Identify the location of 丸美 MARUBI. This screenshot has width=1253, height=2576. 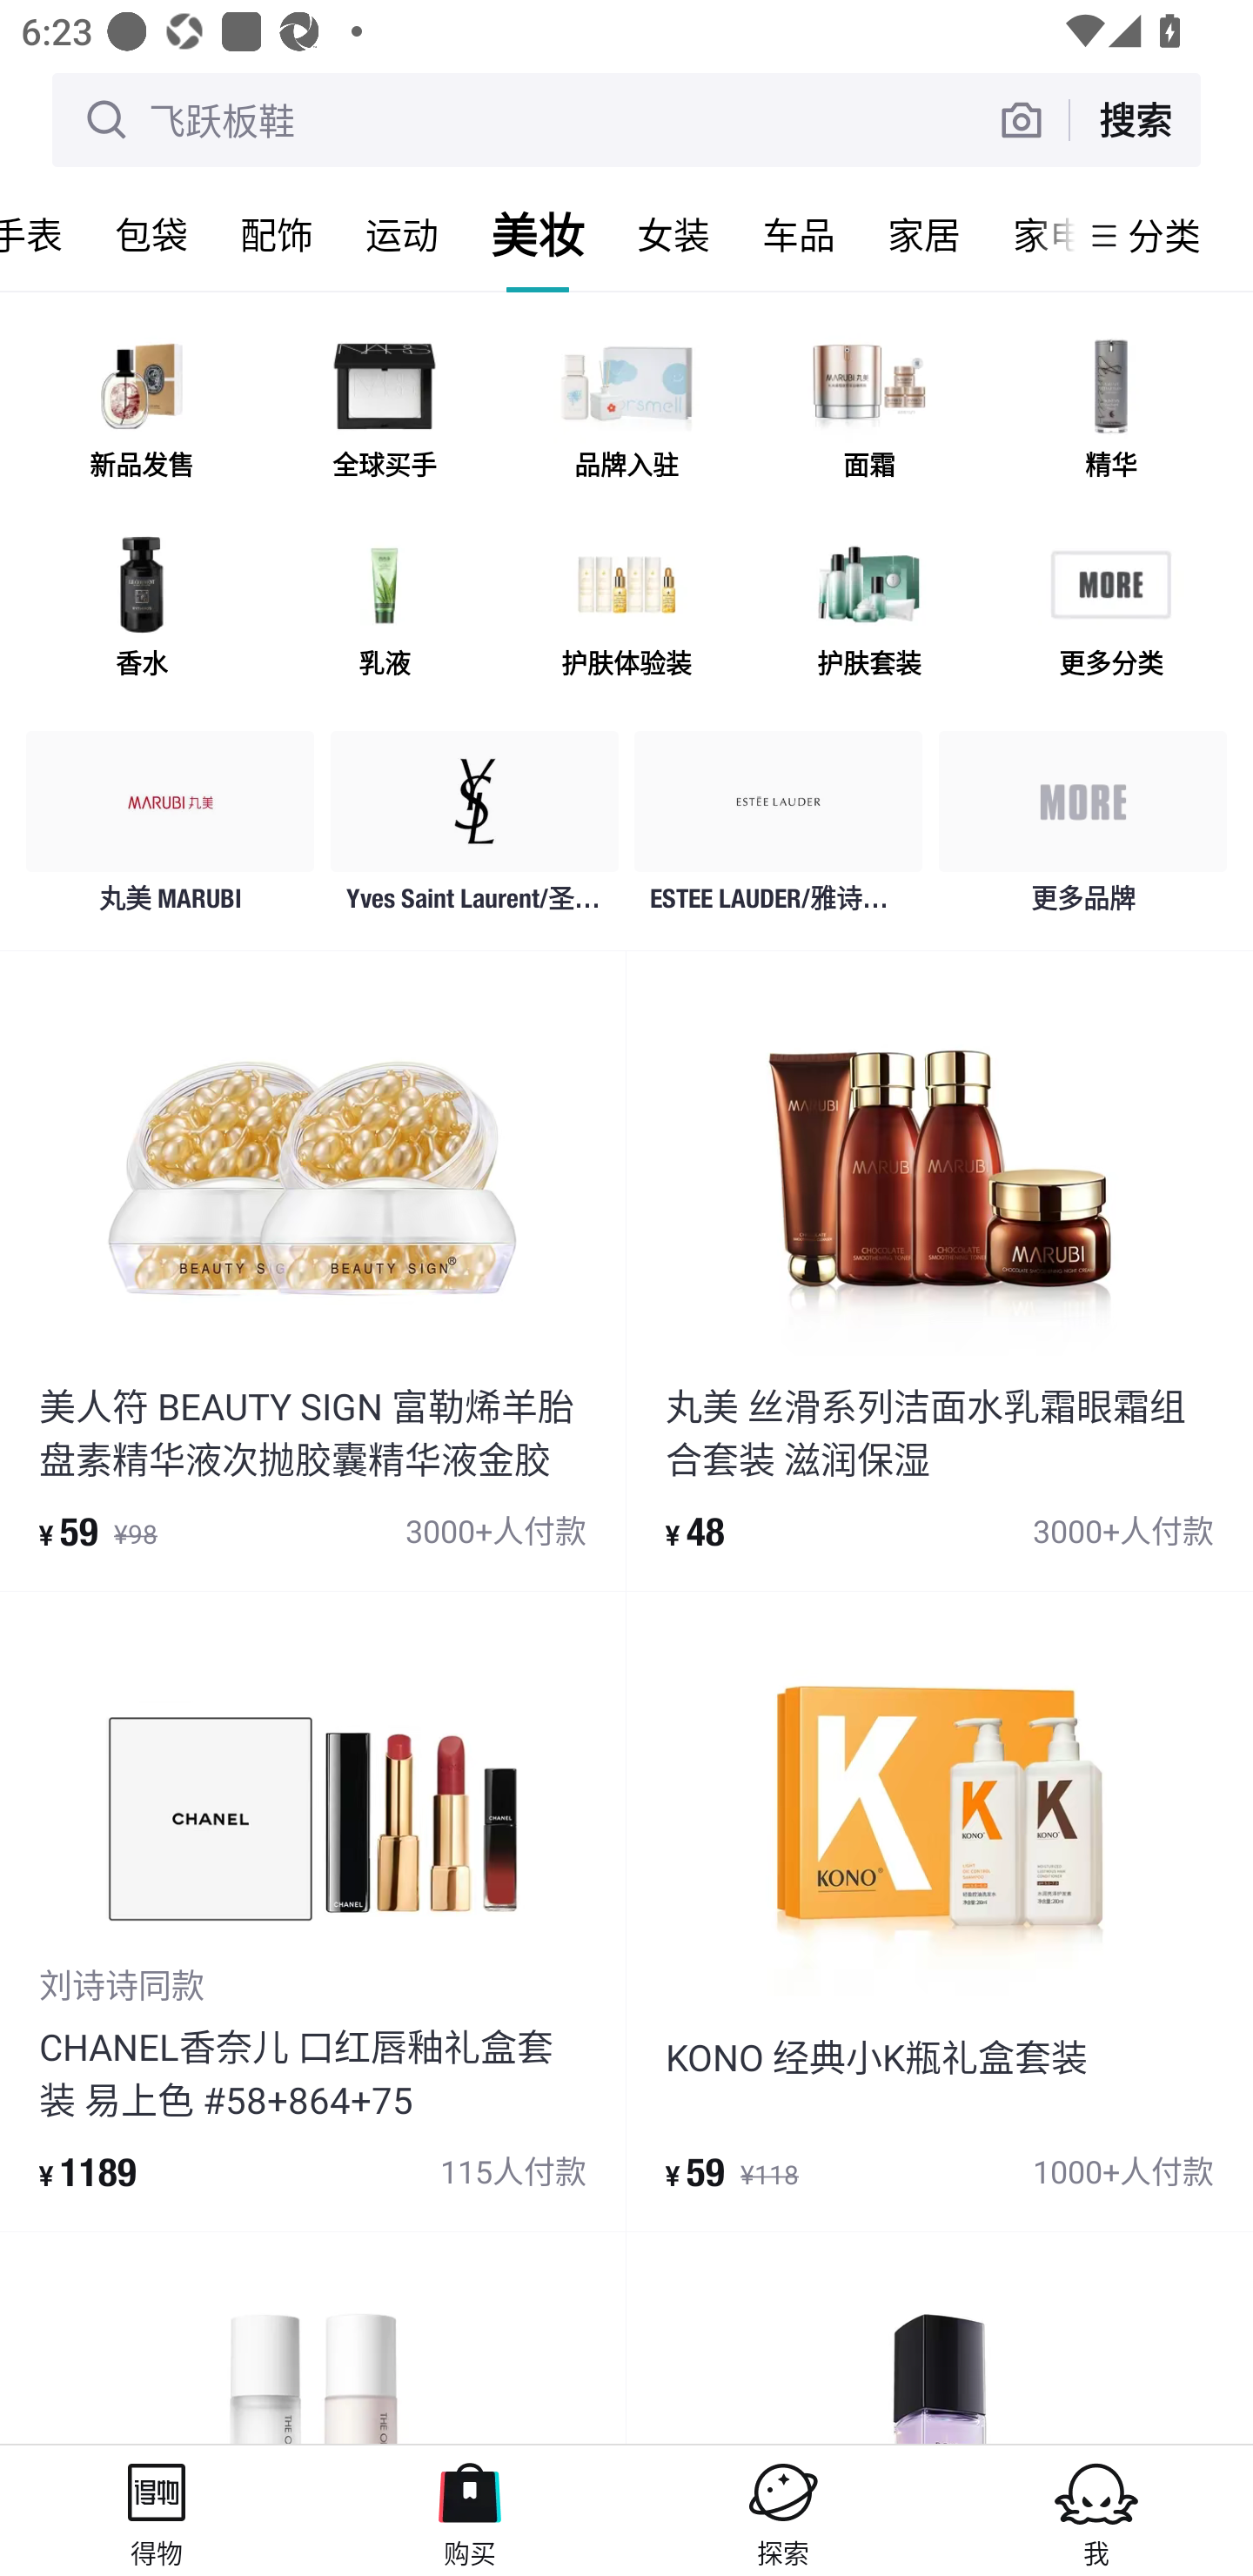
(171, 830).